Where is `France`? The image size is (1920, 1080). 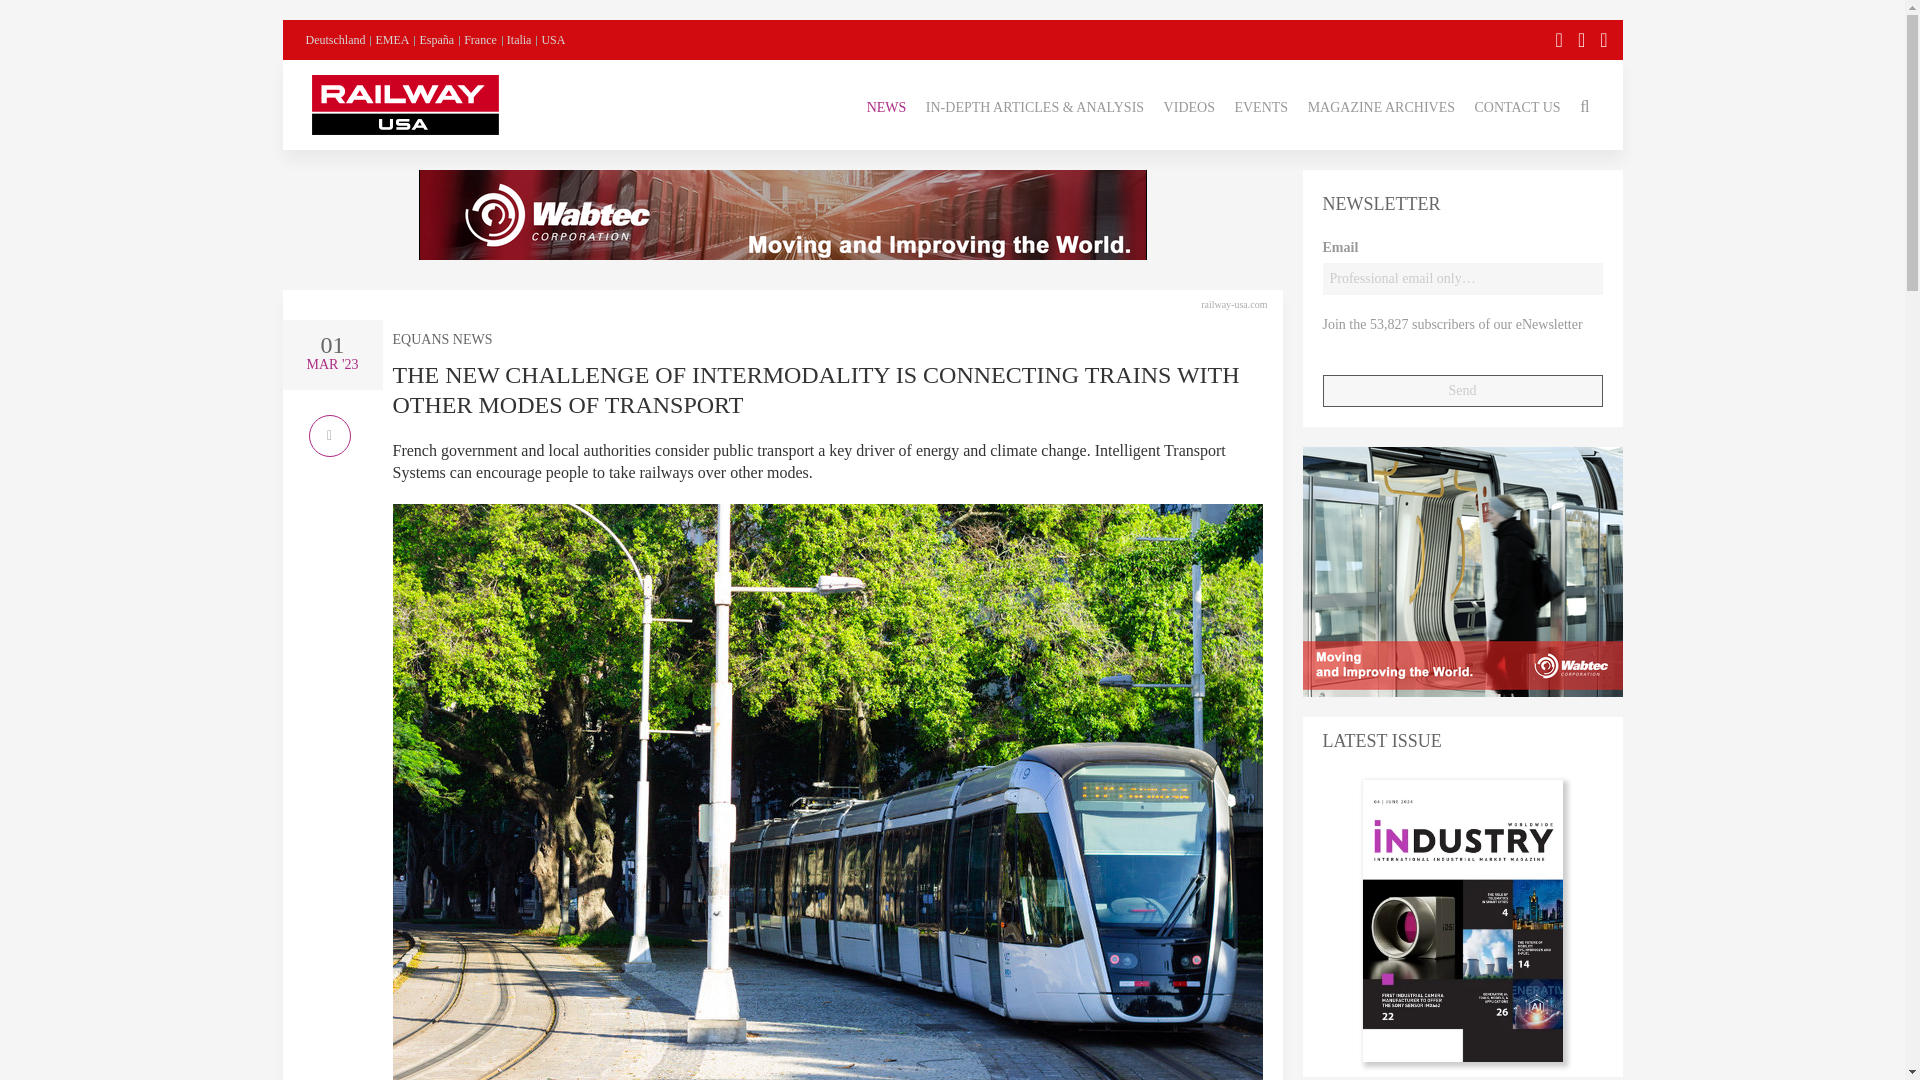
France is located at coordinates (480, 40).